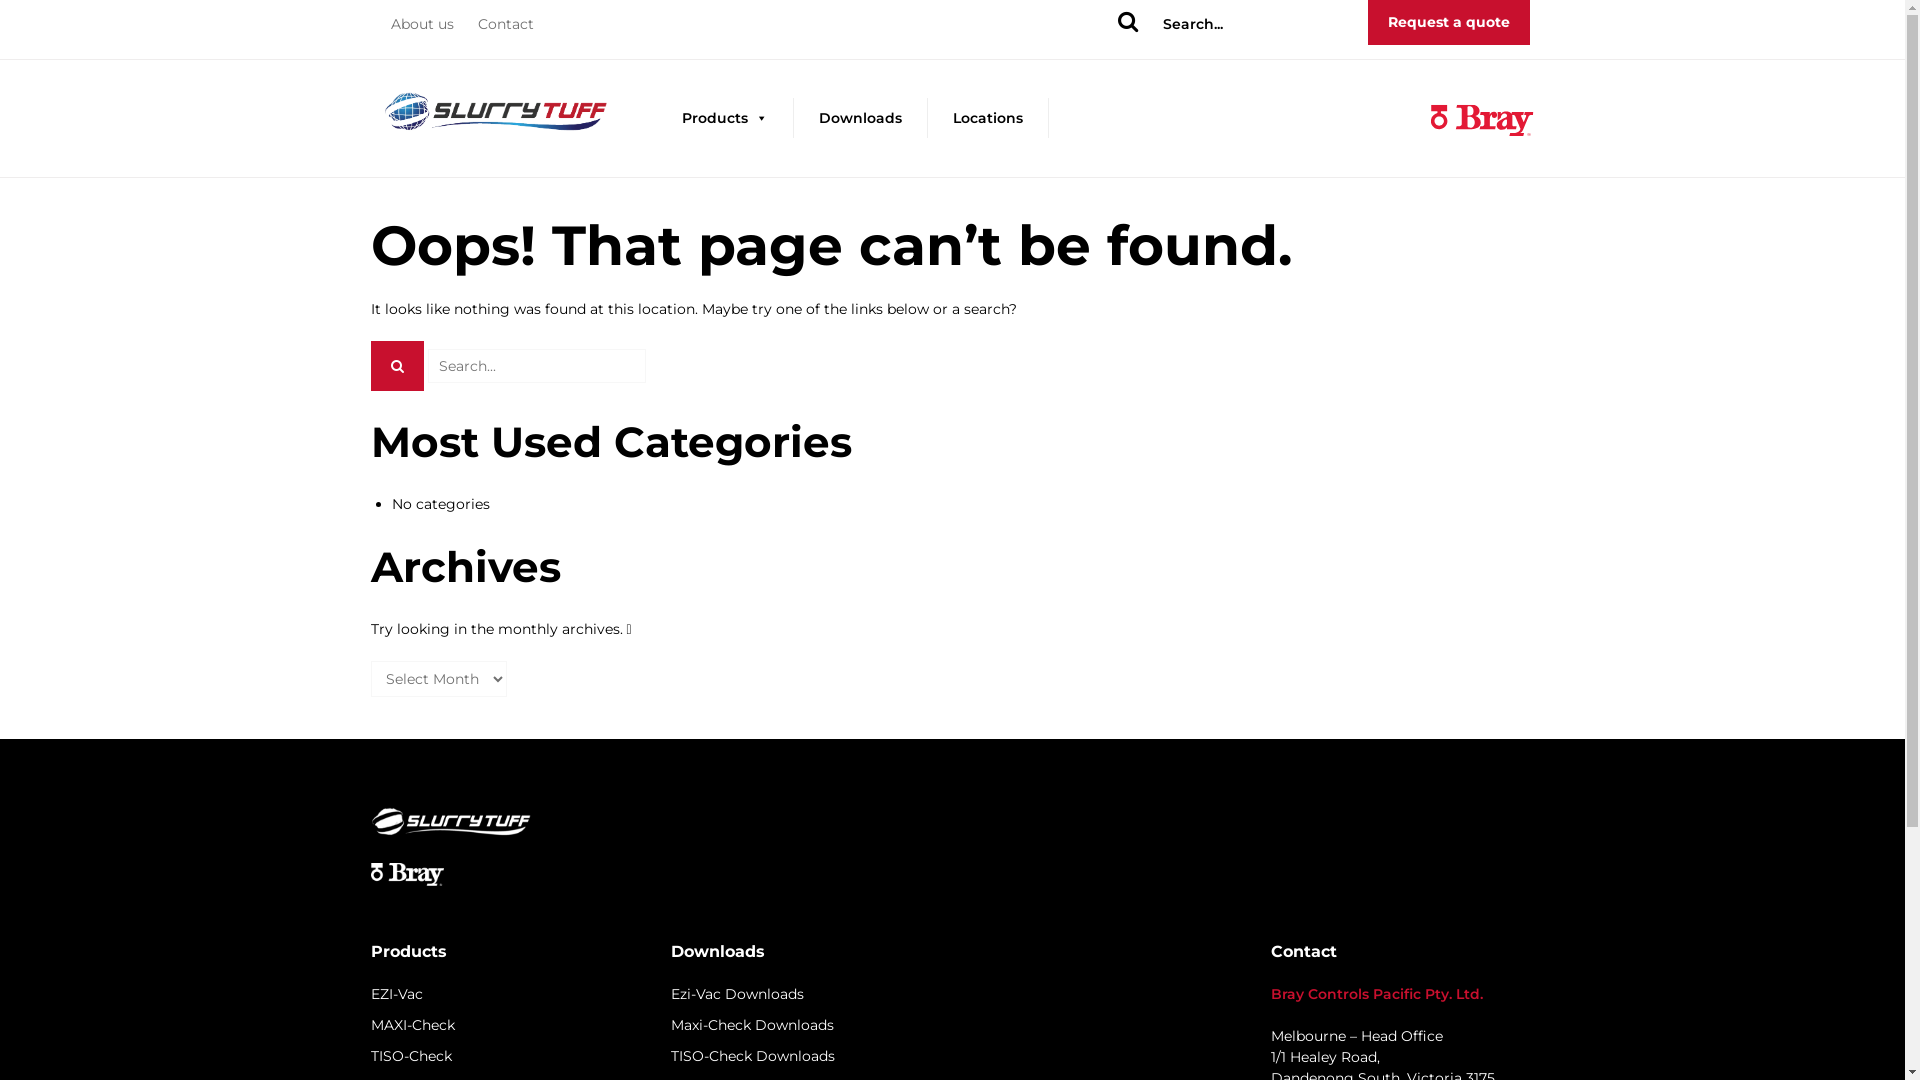 This screenshot has height=1080, width=1920. Describe the element at coordinates (988, 118) in the screenshot. I see `Locations` at that location.